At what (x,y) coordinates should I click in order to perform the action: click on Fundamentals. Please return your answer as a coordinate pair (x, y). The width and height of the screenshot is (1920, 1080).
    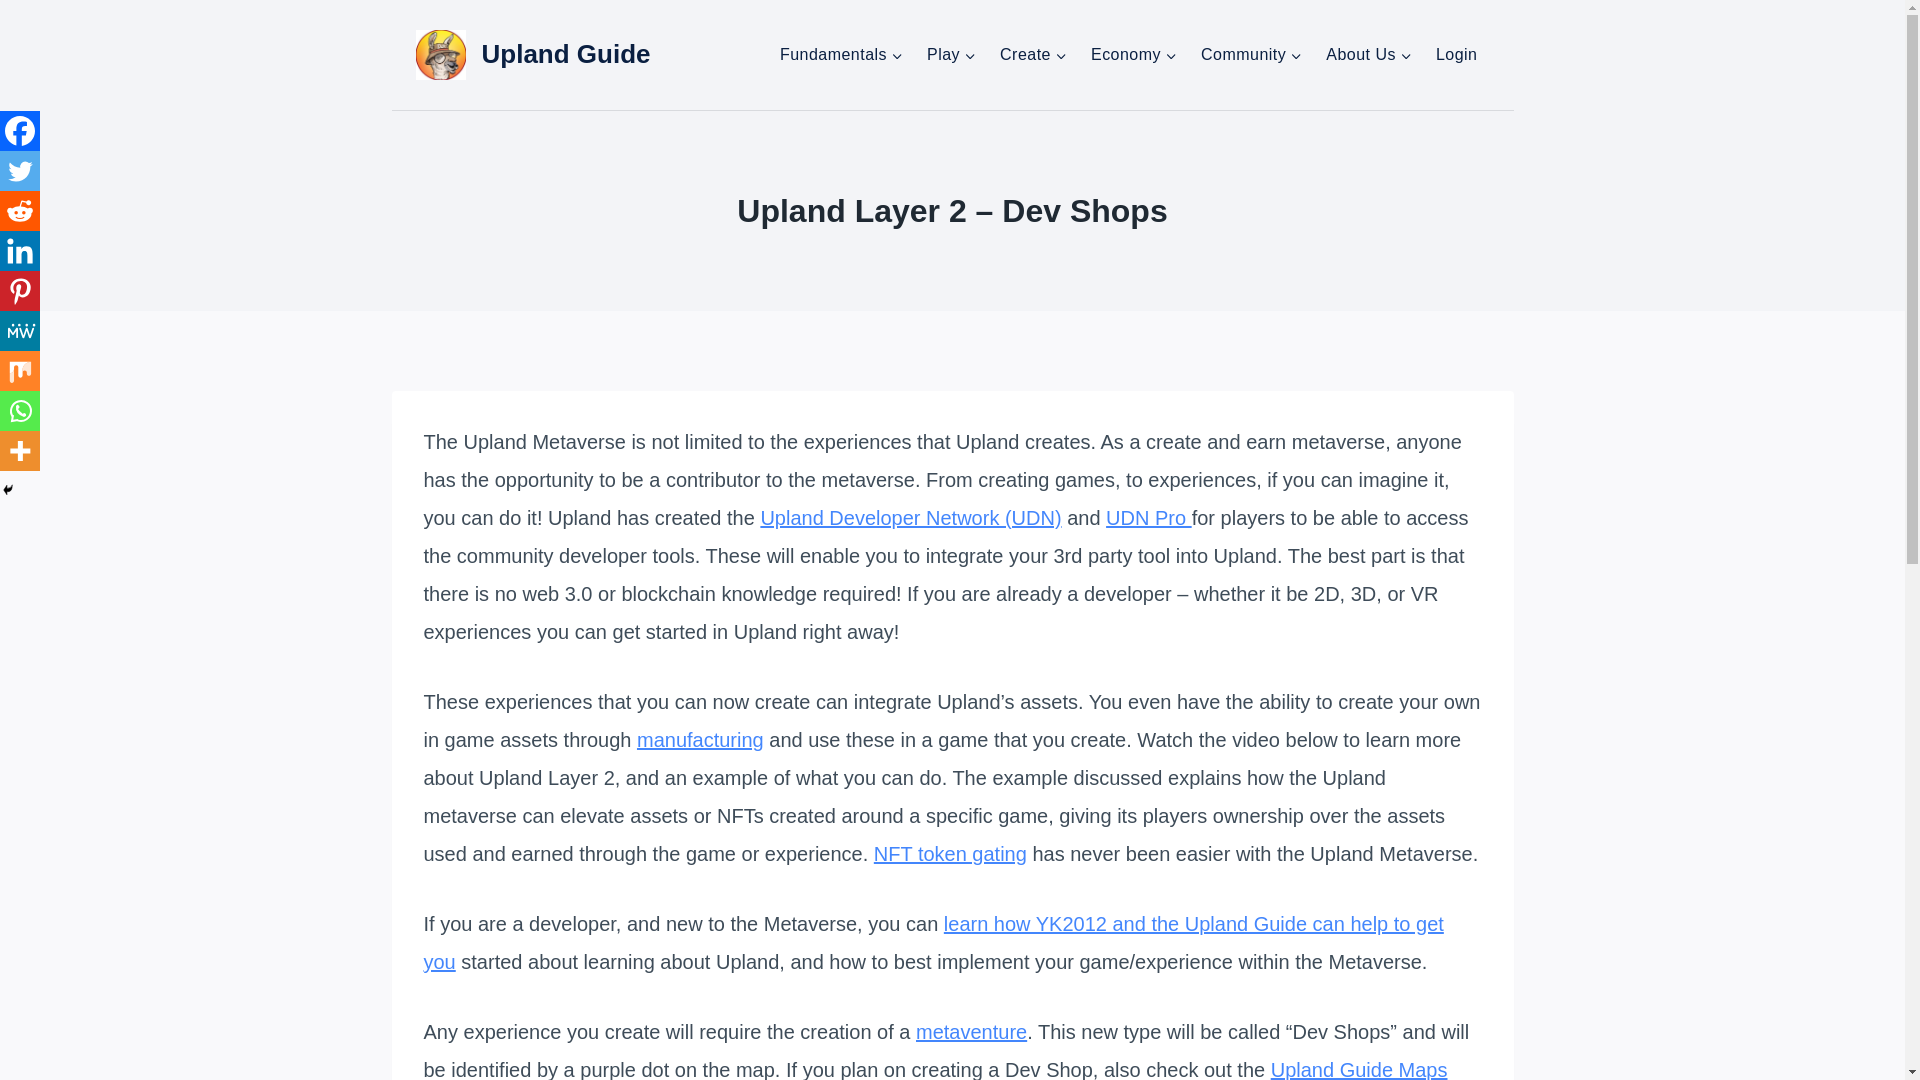
    Looking at the image, I should click on (842, 54).